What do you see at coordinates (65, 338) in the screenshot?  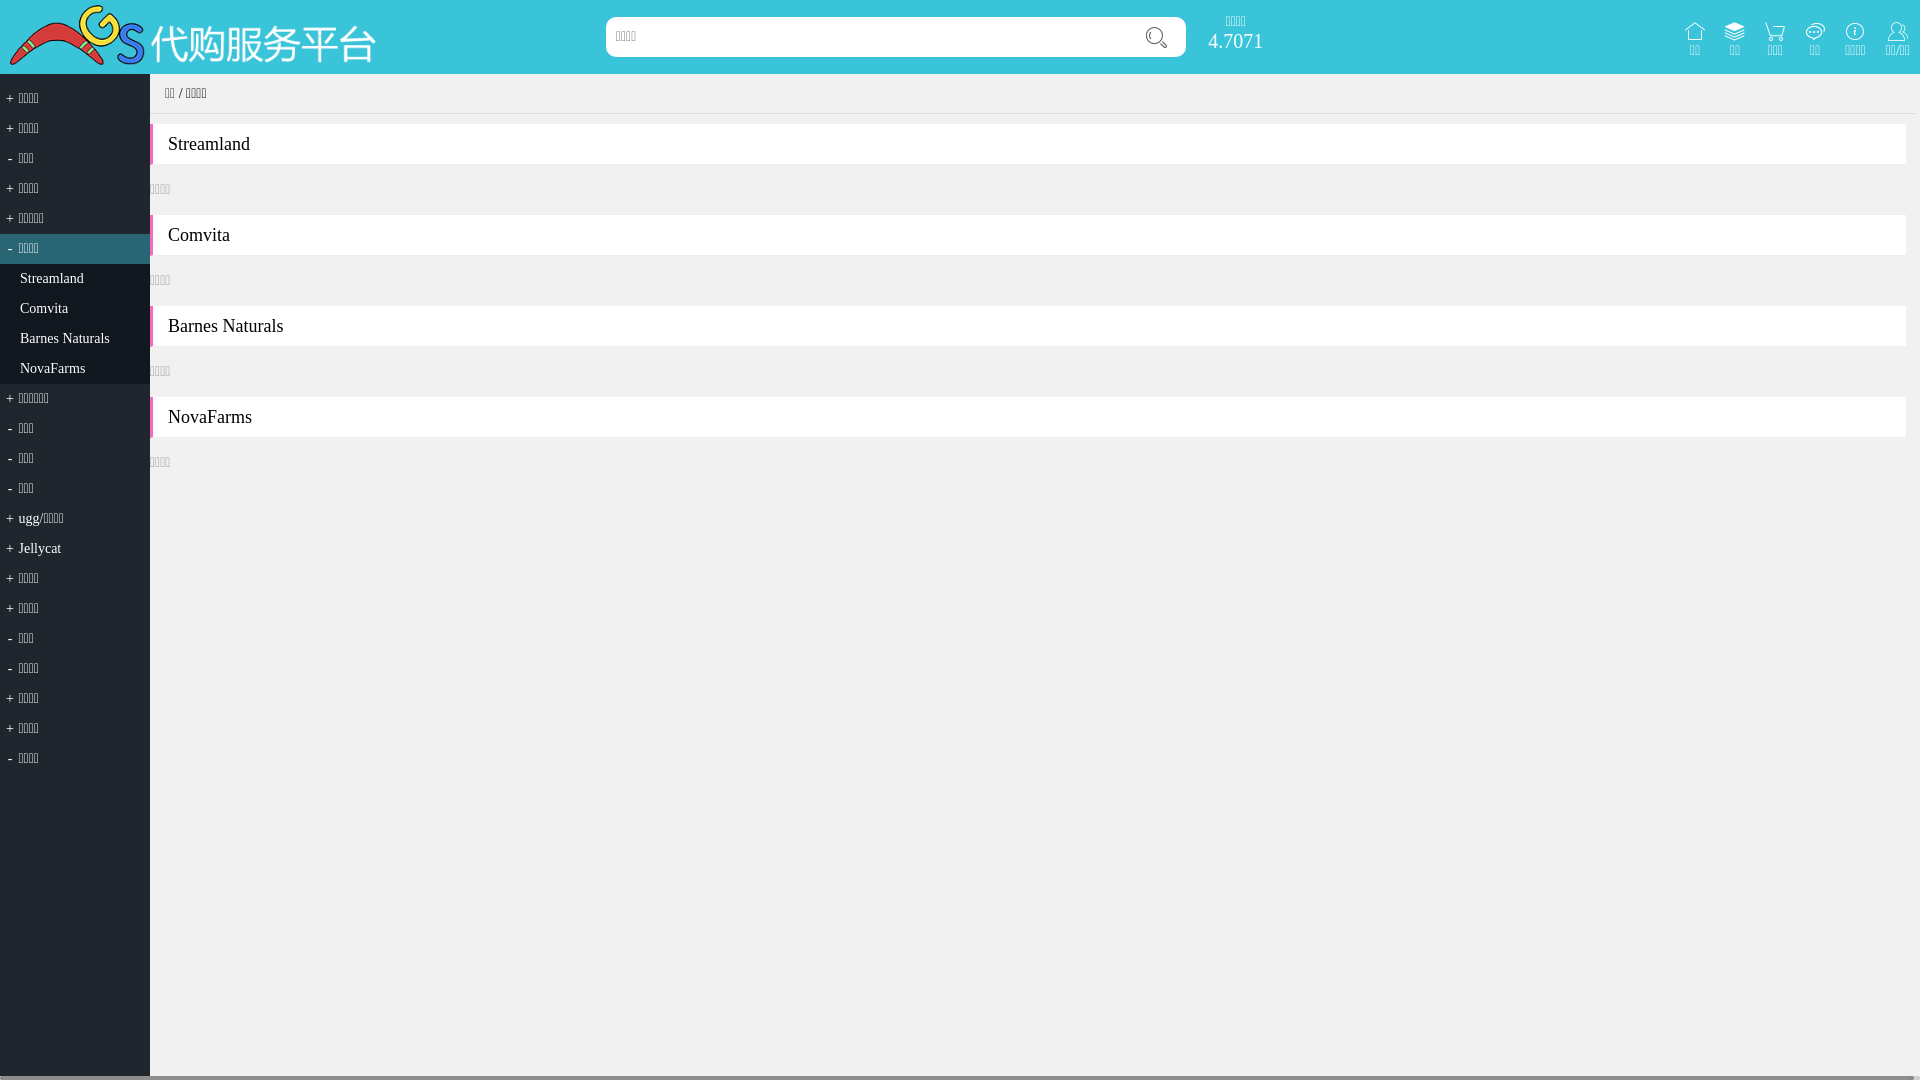 I see `Barnes Naturals` at bounding box center [65, 338].